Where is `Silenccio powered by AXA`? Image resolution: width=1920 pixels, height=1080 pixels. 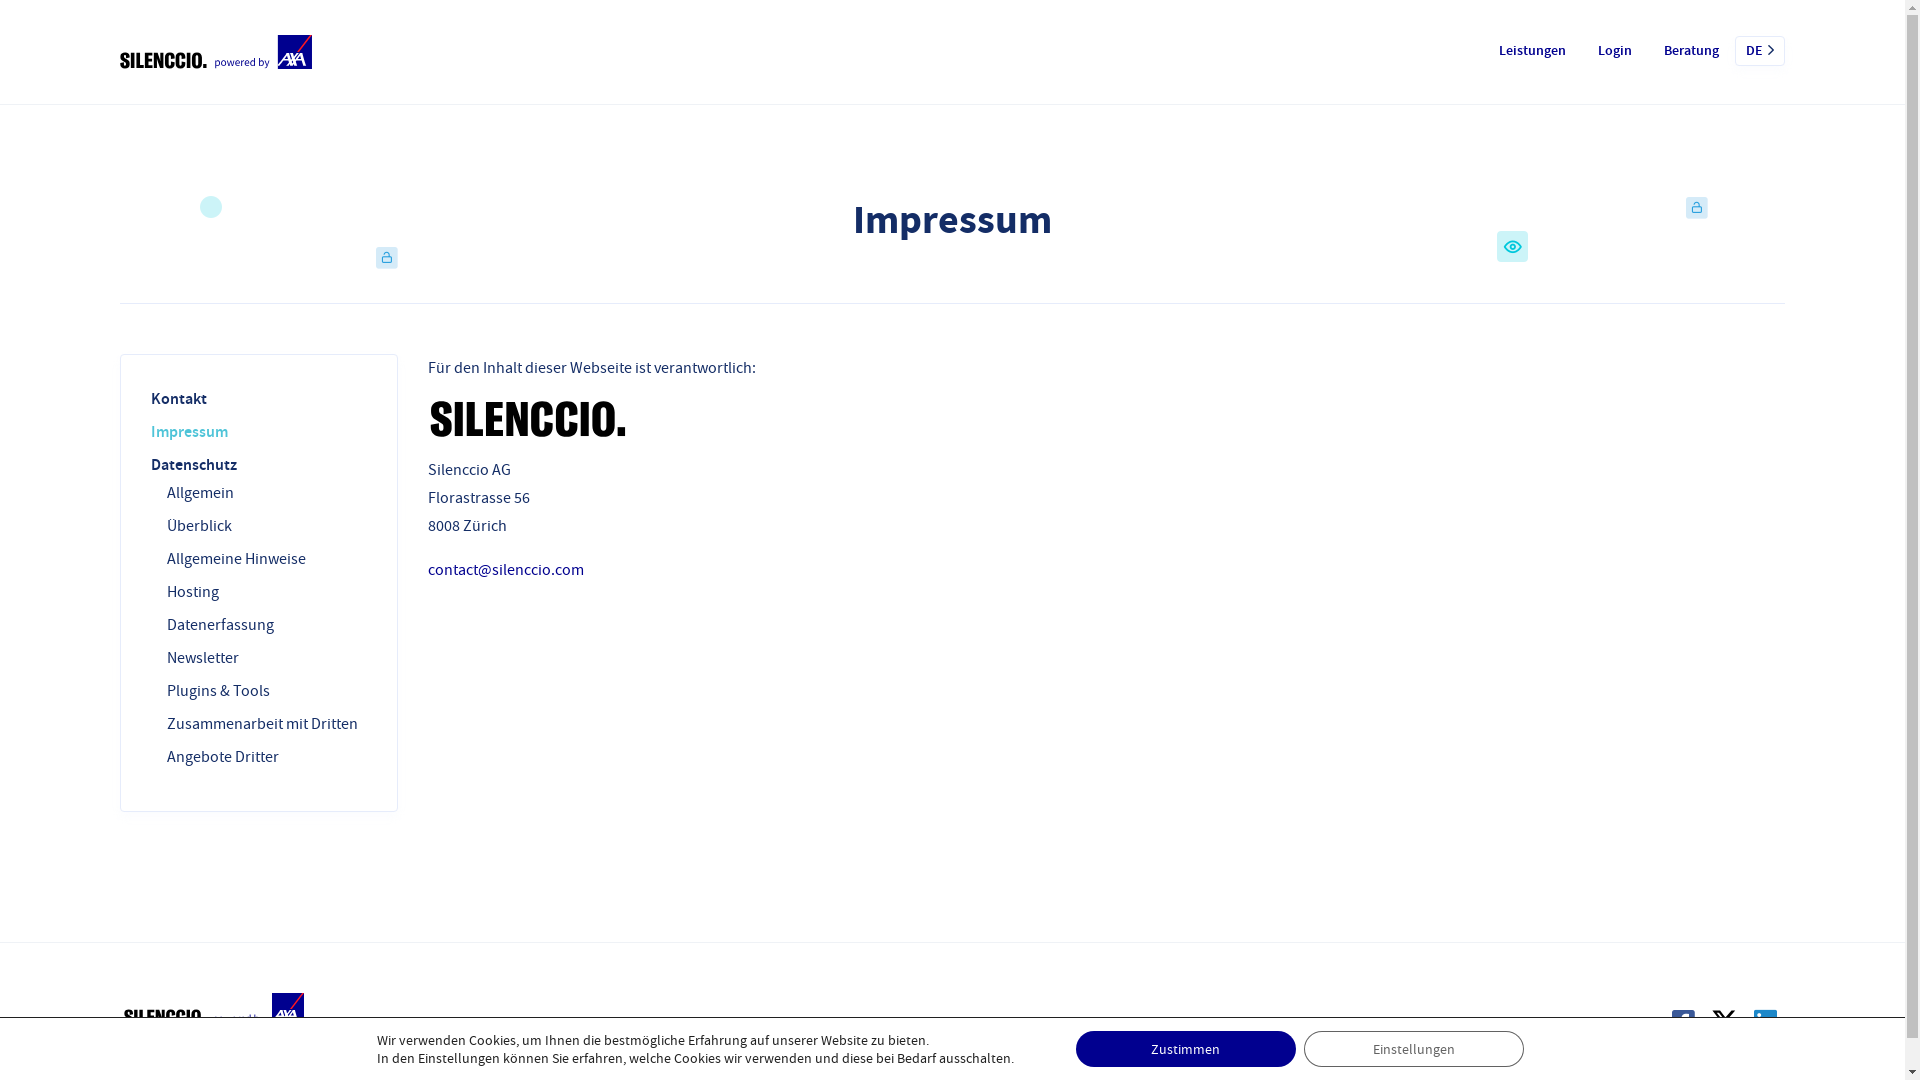
Silenccio powered by AXA is located at coordinates (390, 52).